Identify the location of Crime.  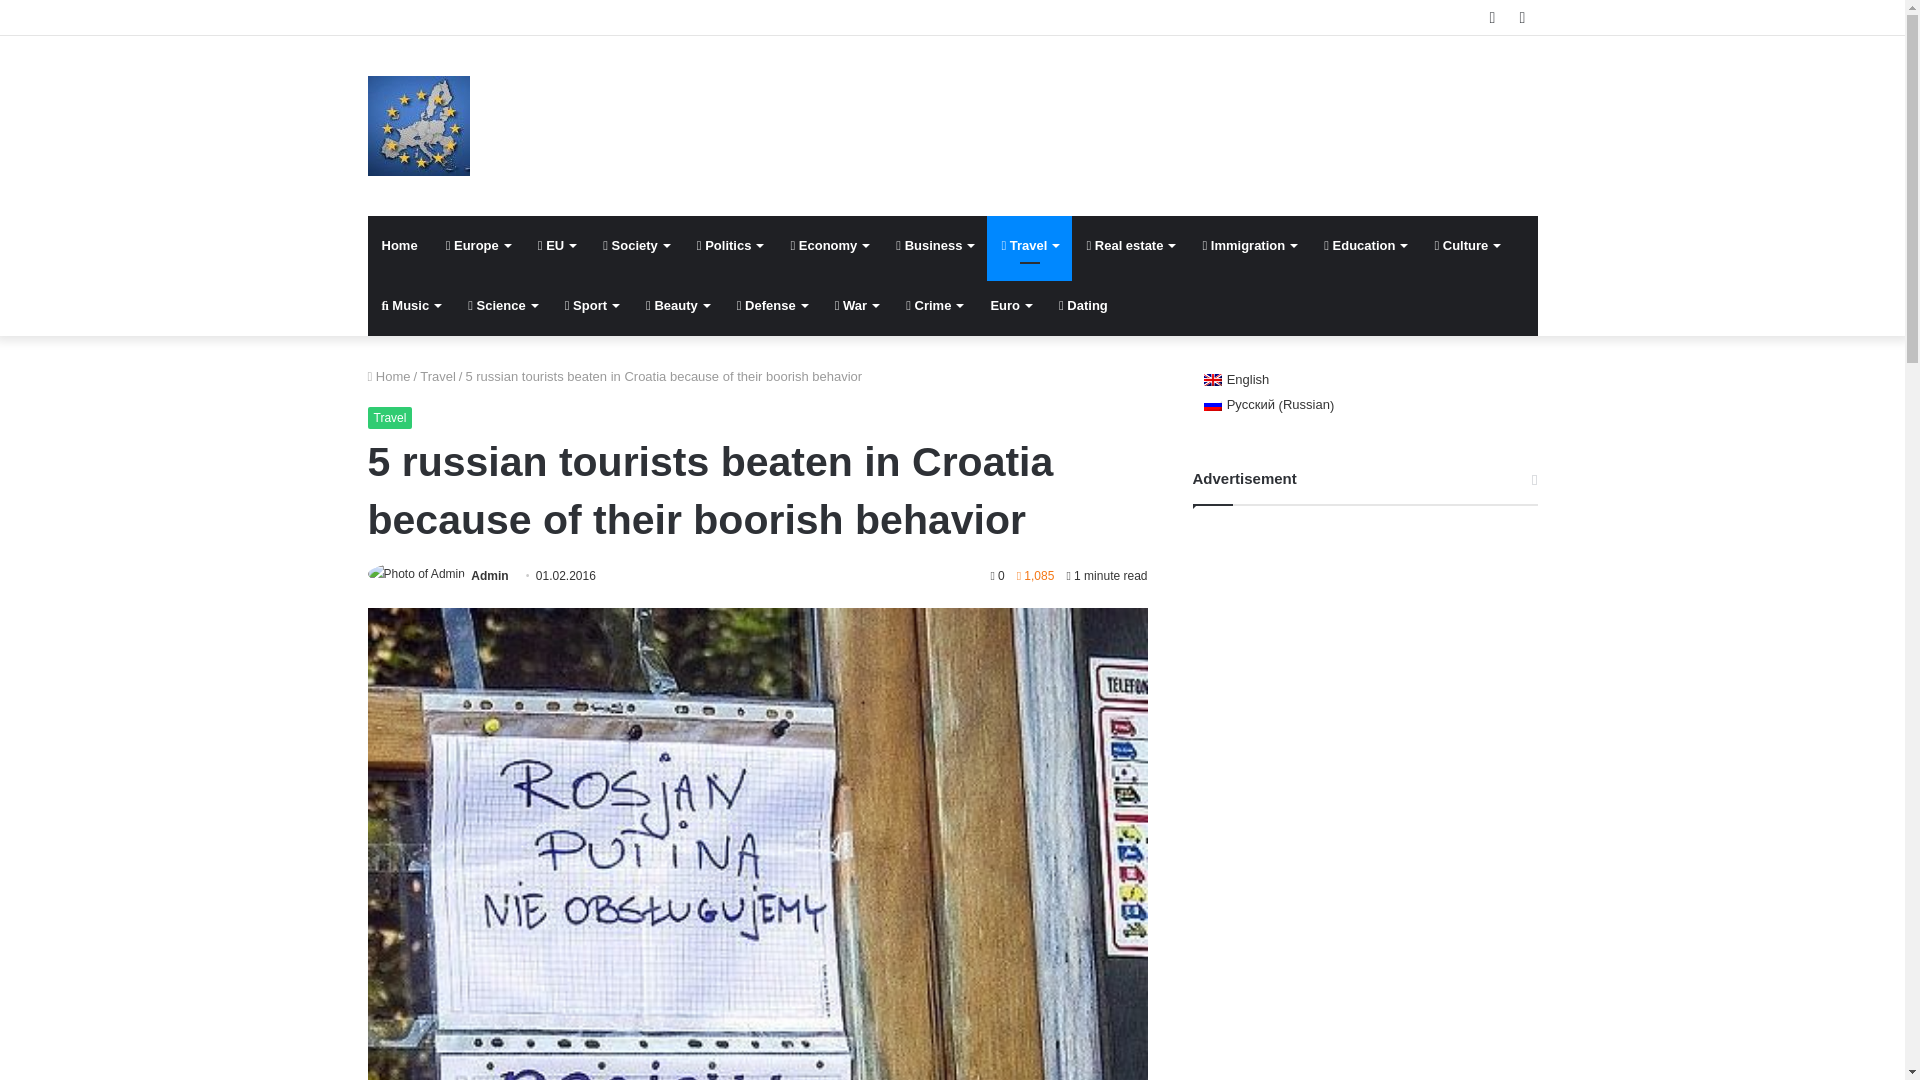
(934, 306).